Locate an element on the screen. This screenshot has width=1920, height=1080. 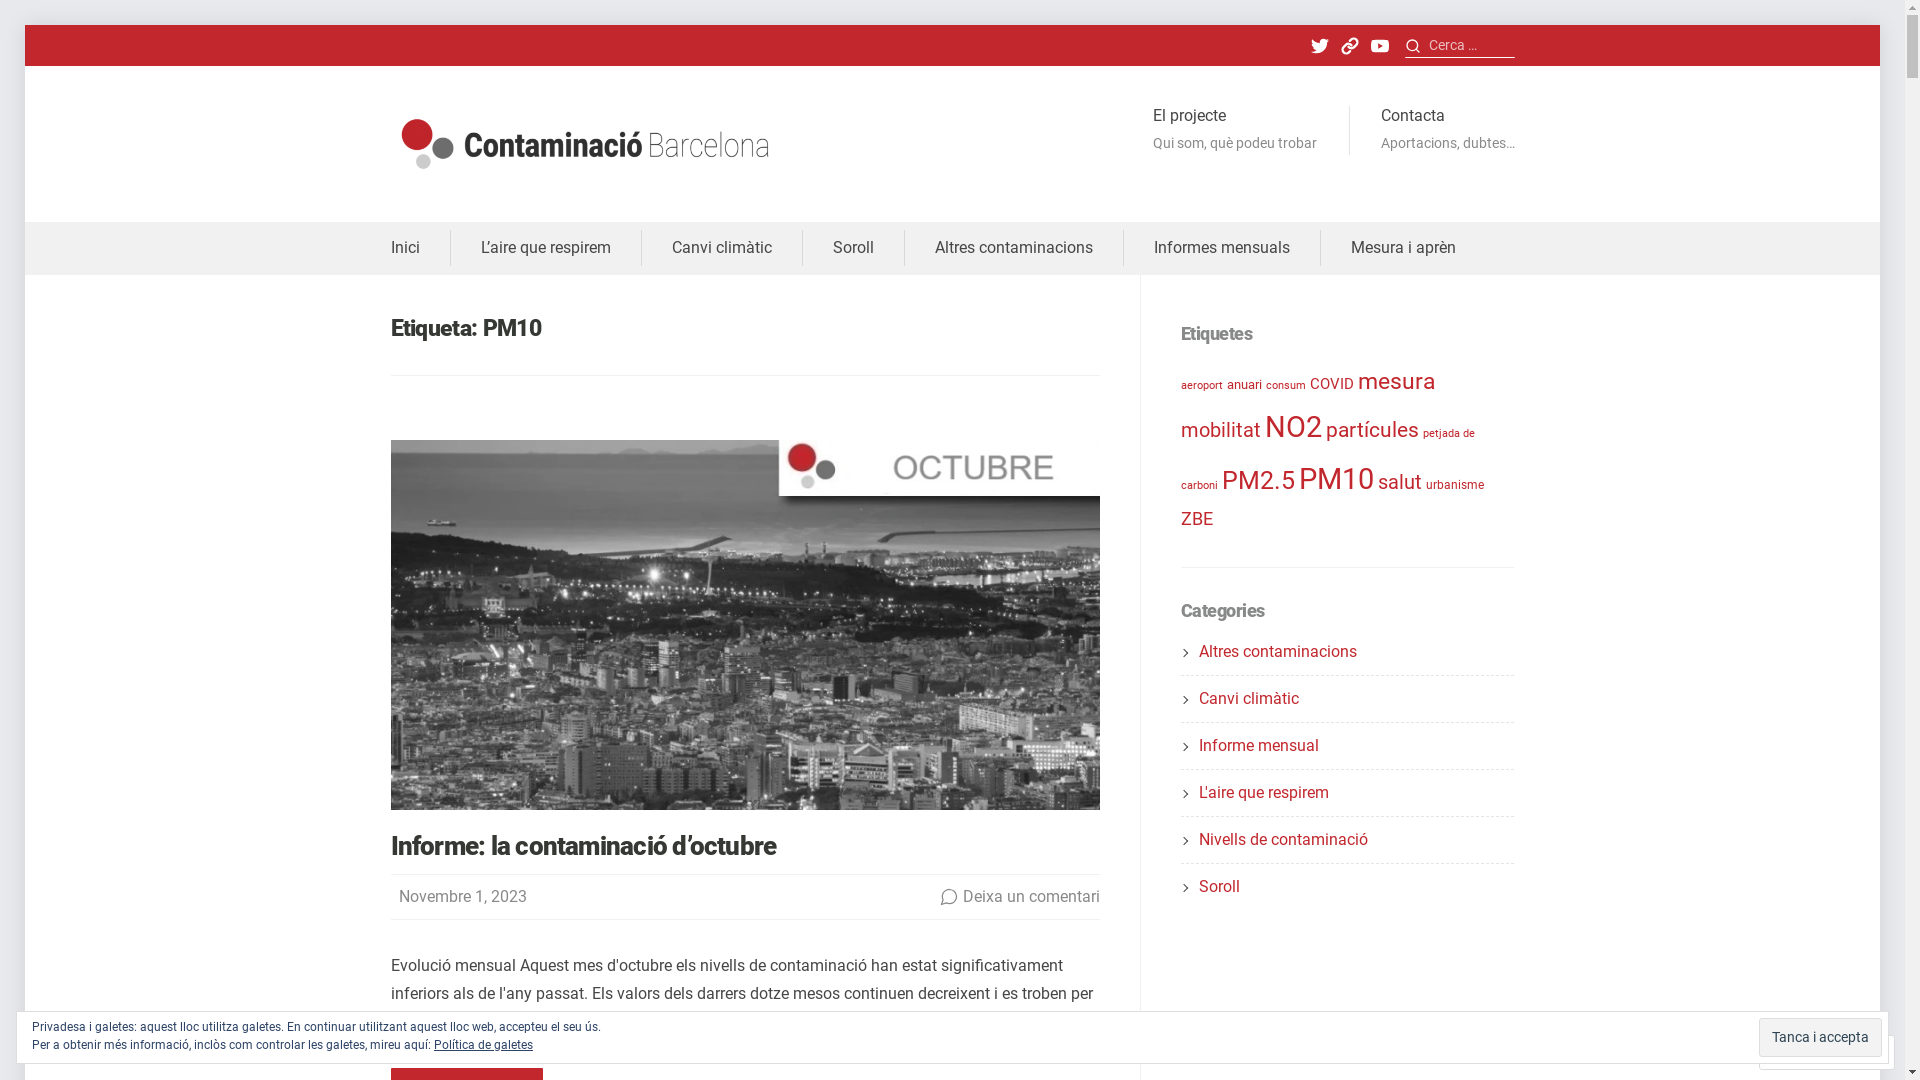
aeroport is located at coordinates (1202, 386).